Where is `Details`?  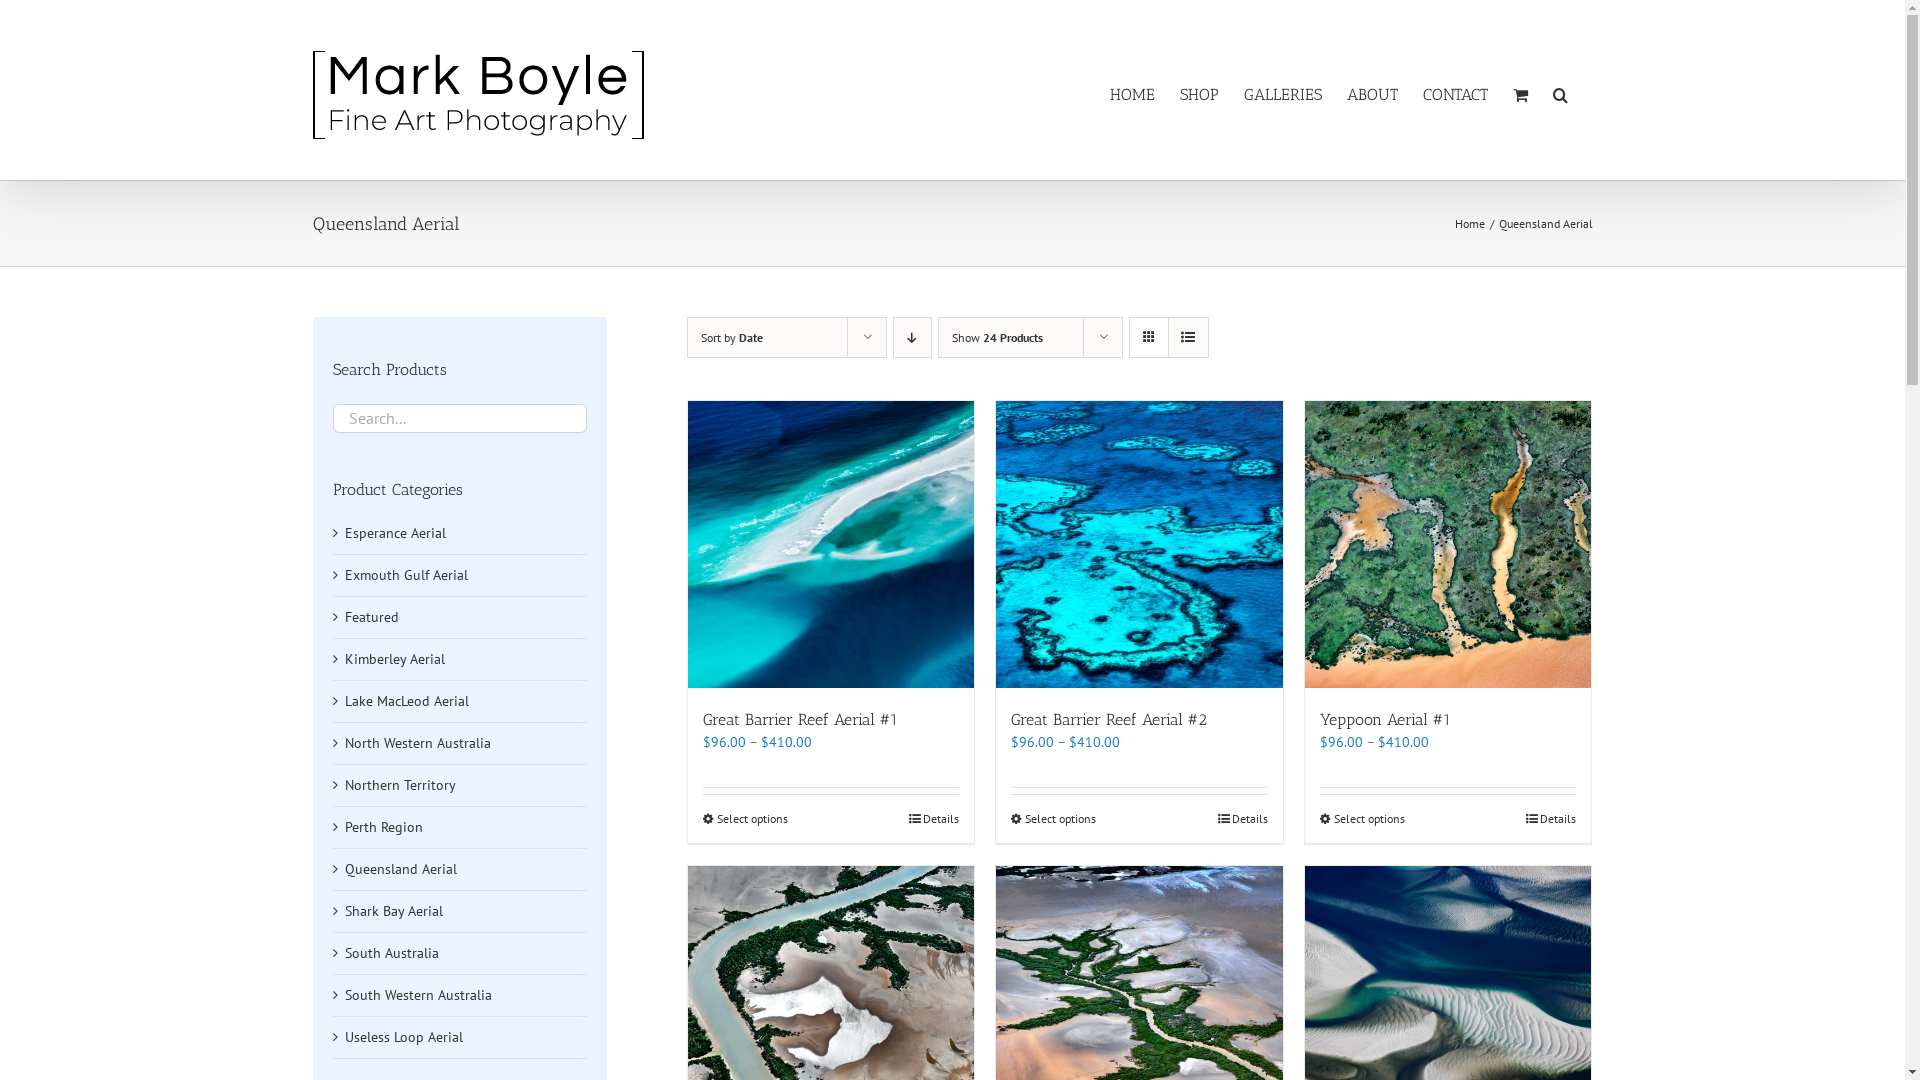
Details is located at coordinates (1243, 819).